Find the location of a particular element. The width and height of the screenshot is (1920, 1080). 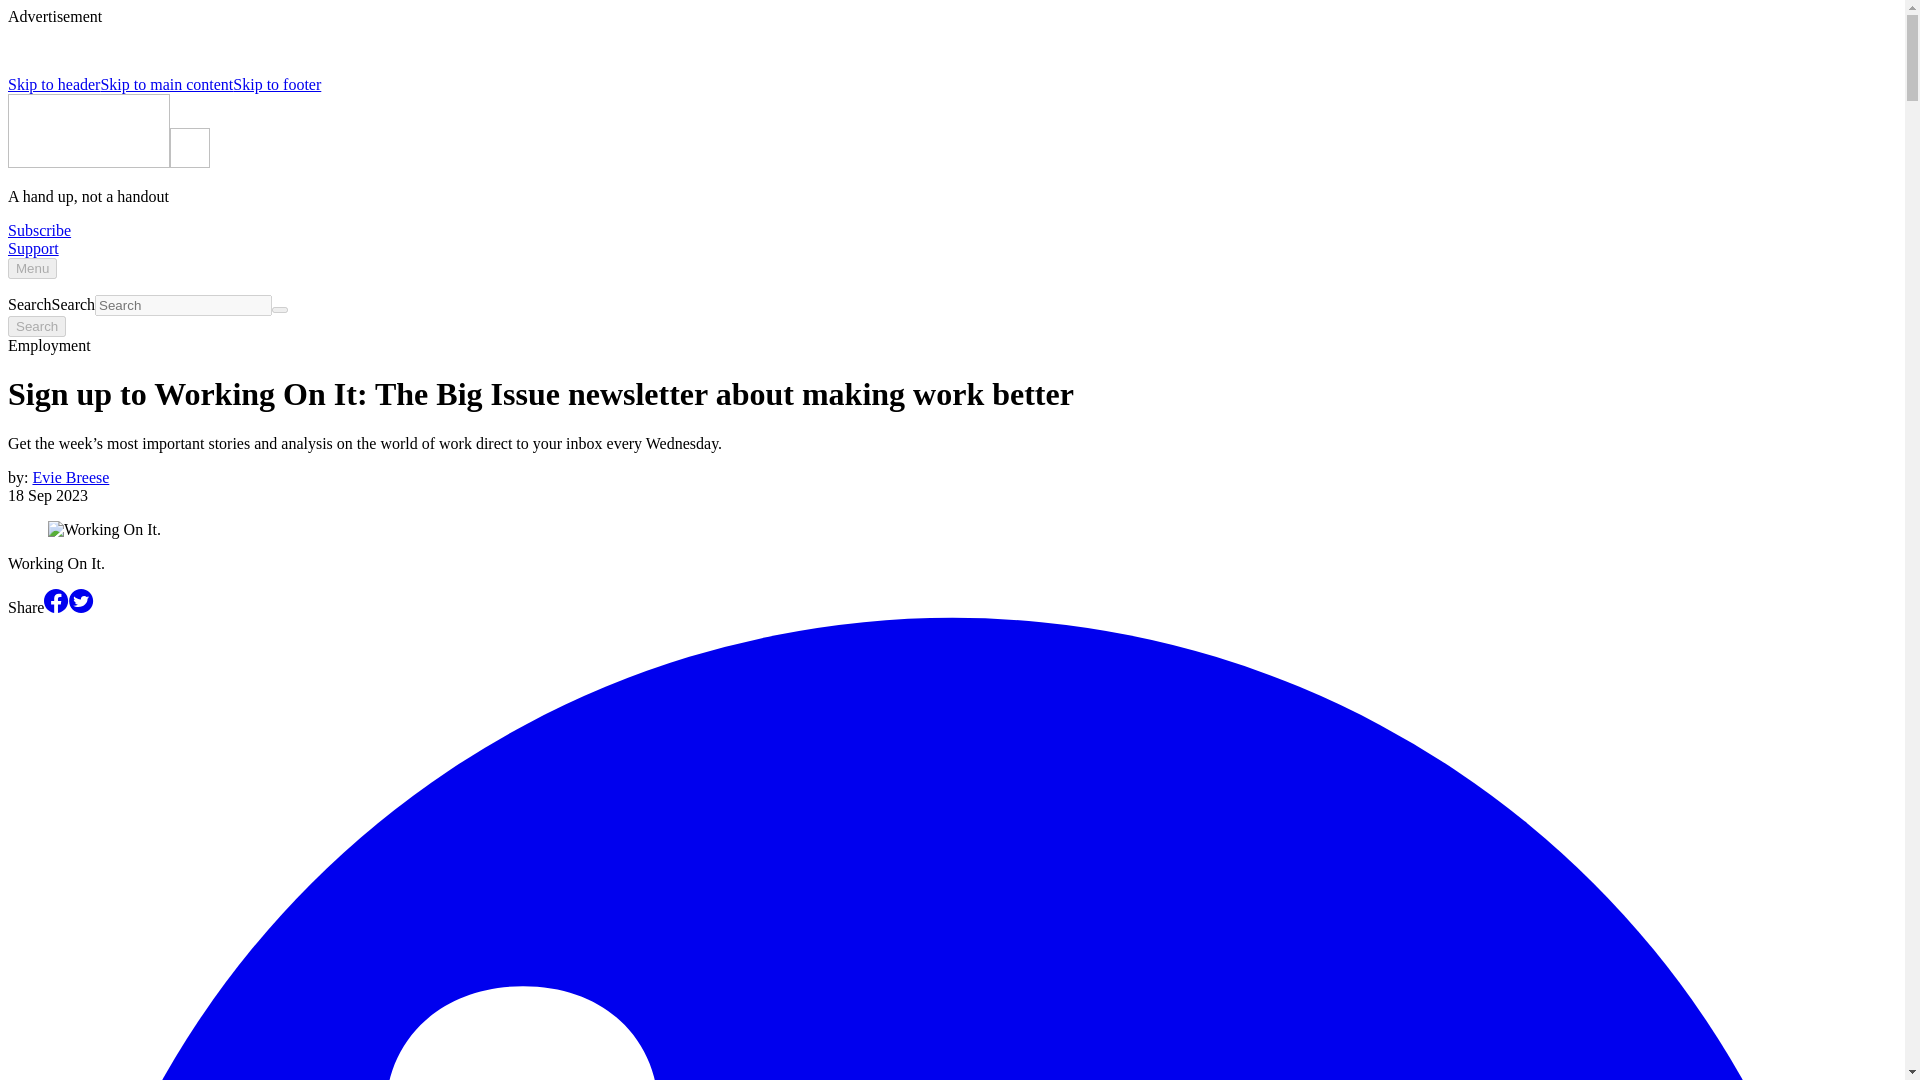

Support is located at coordinates (33, 248).